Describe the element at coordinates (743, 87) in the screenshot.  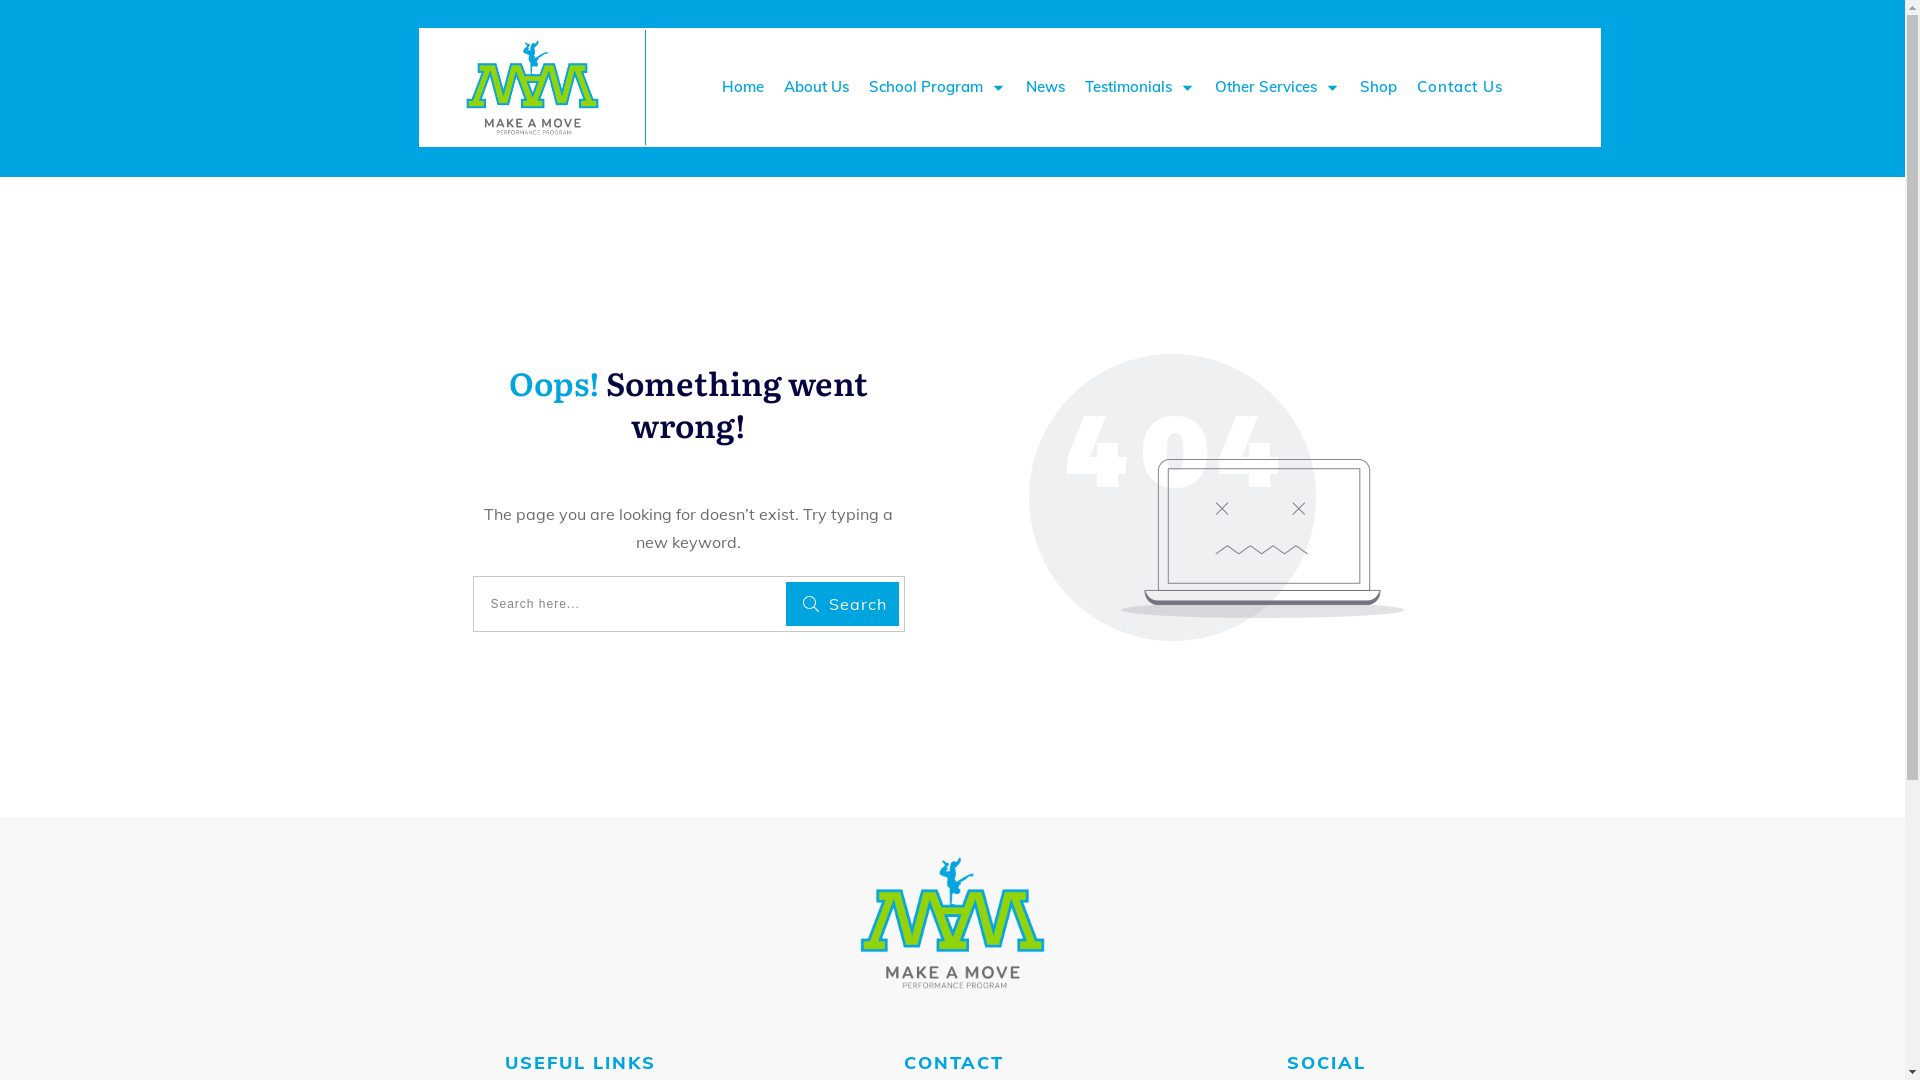
I see `Home` at that location.